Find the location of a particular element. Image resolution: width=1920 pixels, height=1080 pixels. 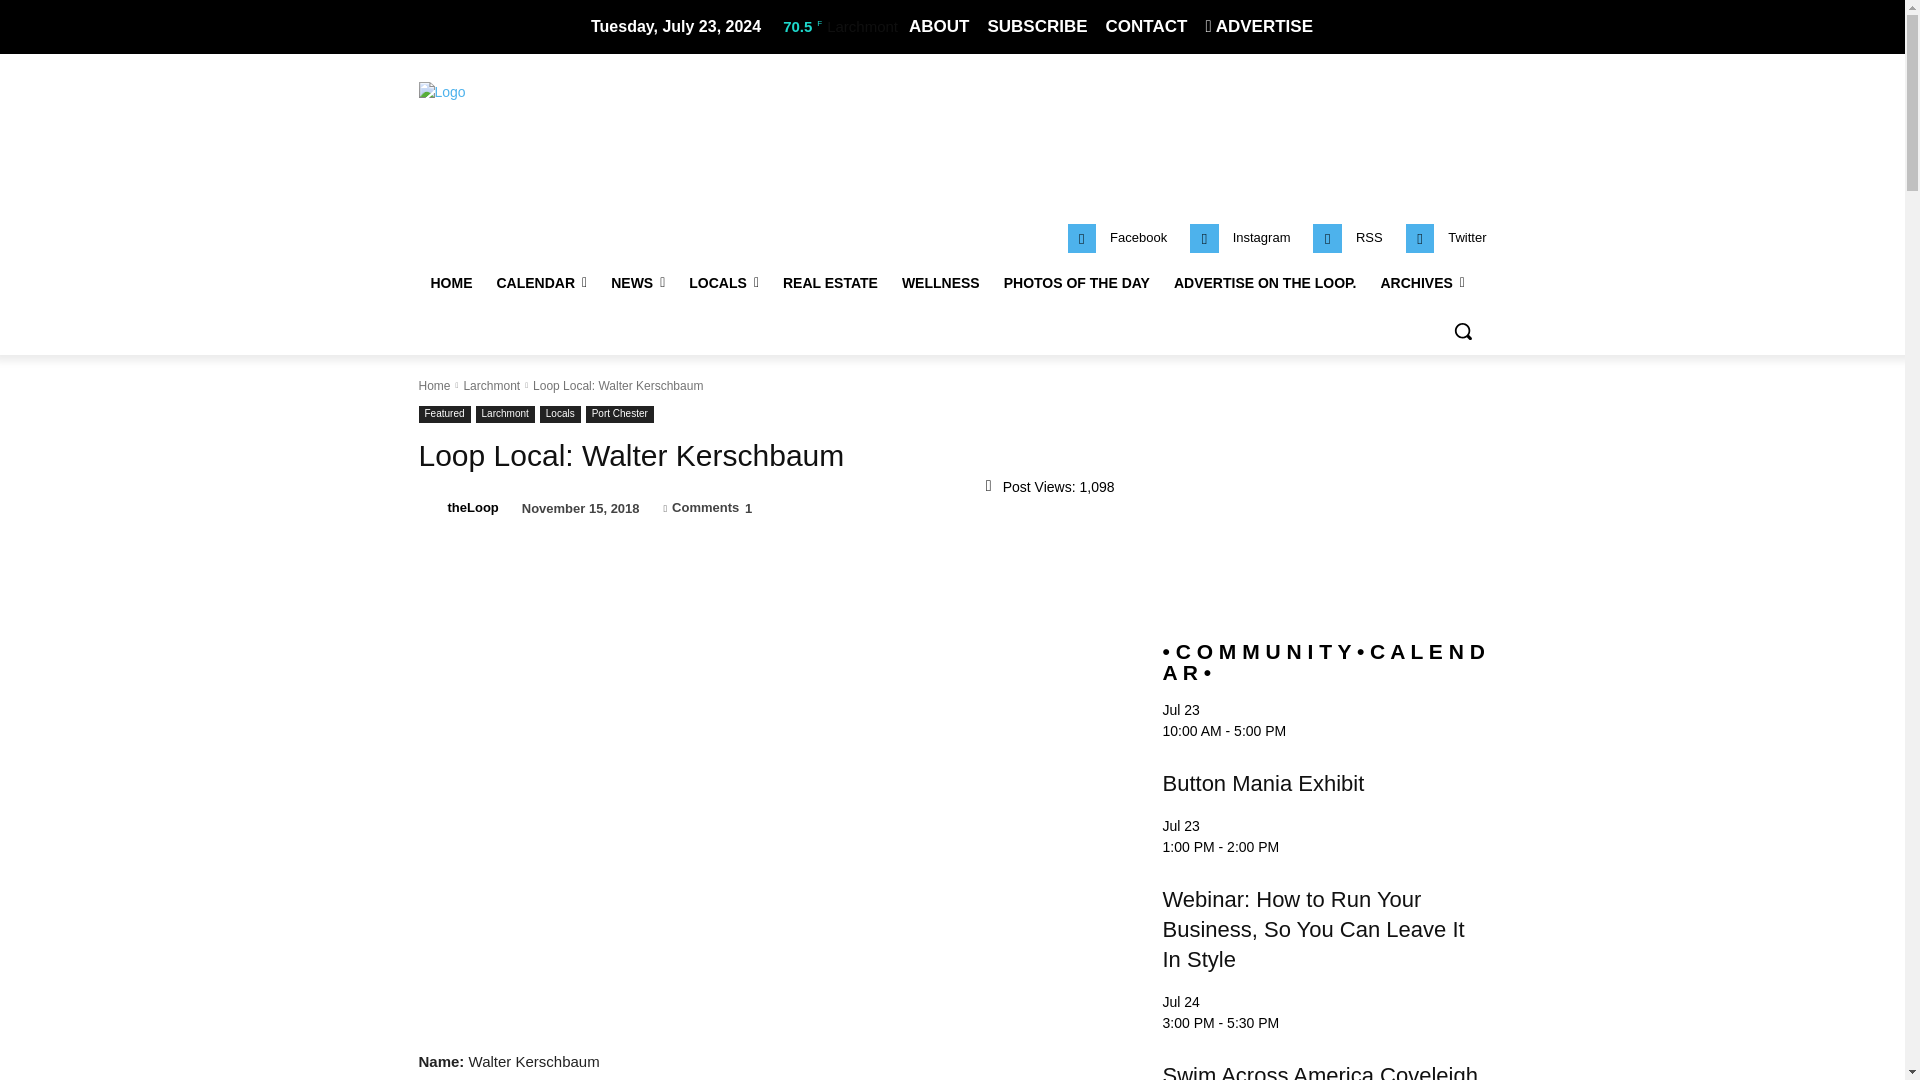

RSS is located at coordinates (1368, 237).